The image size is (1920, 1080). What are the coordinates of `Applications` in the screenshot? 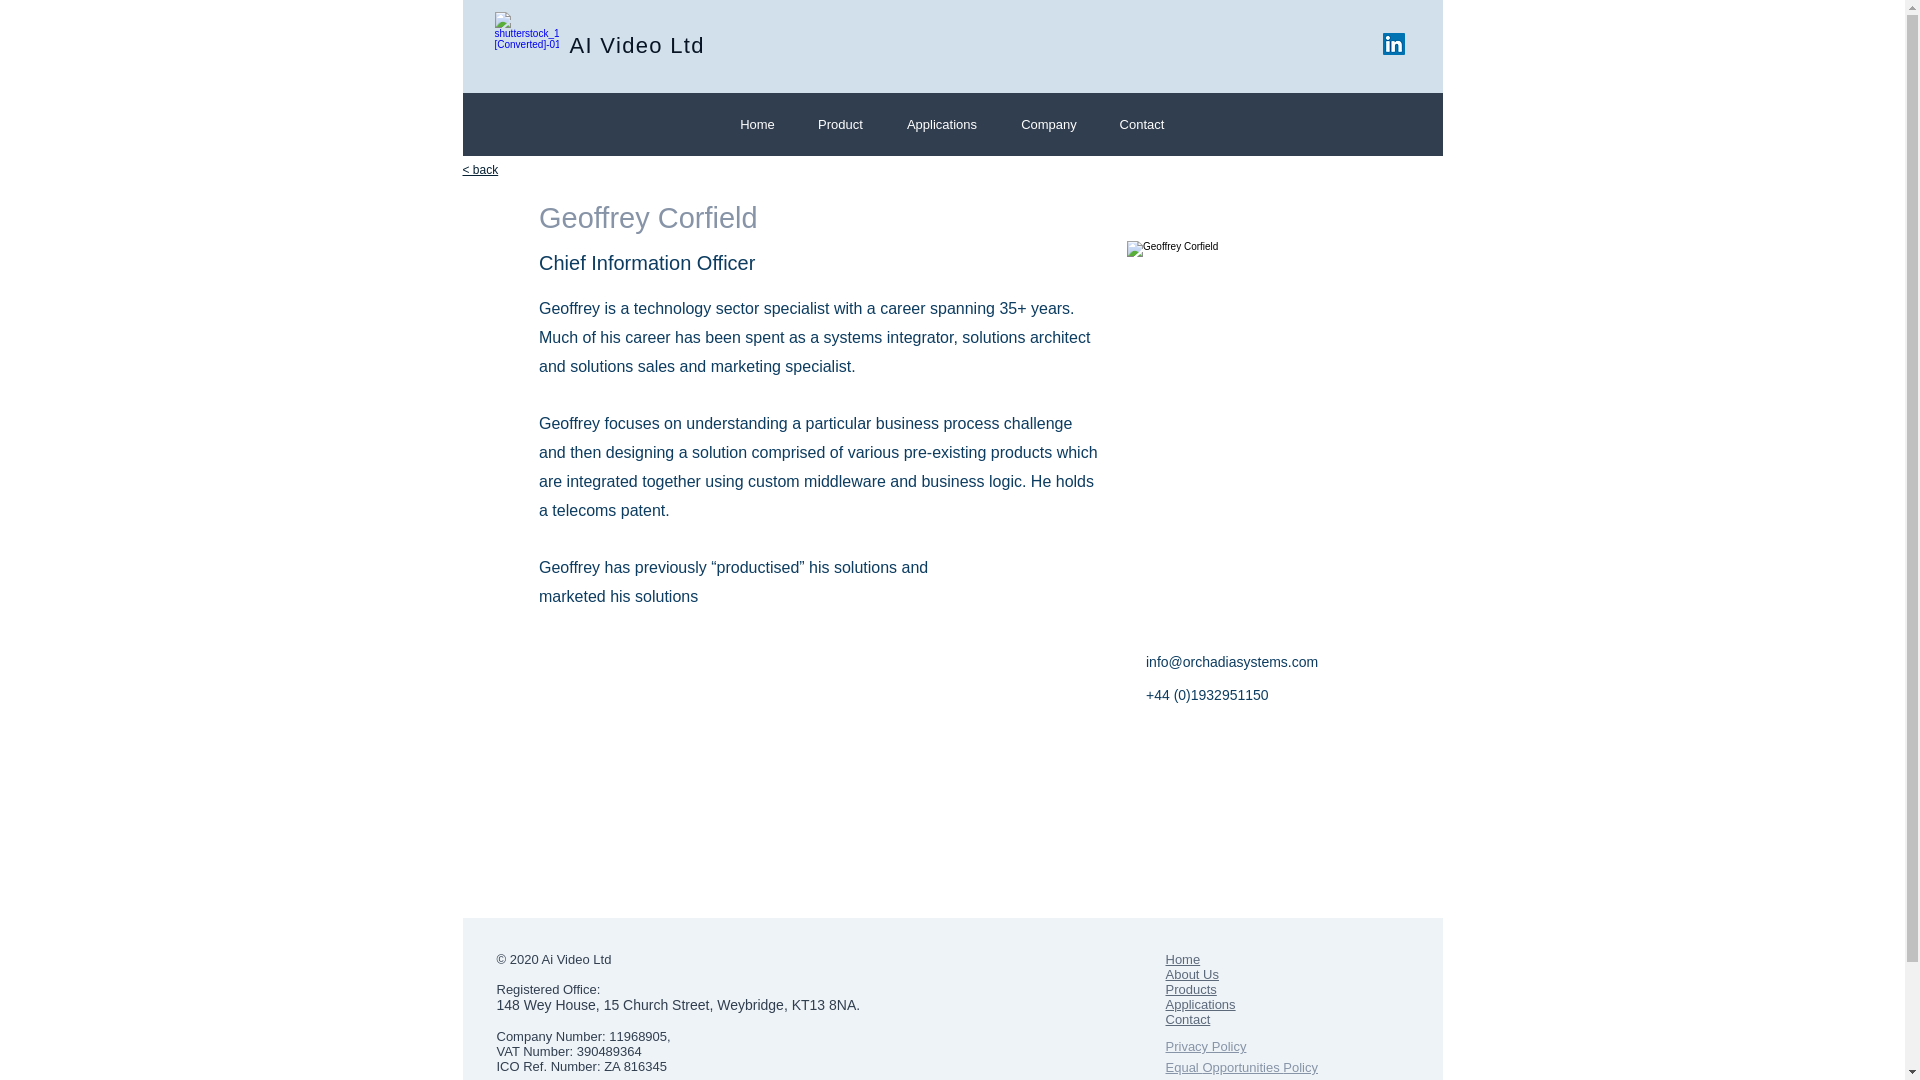 It's located at (1200, 1004).